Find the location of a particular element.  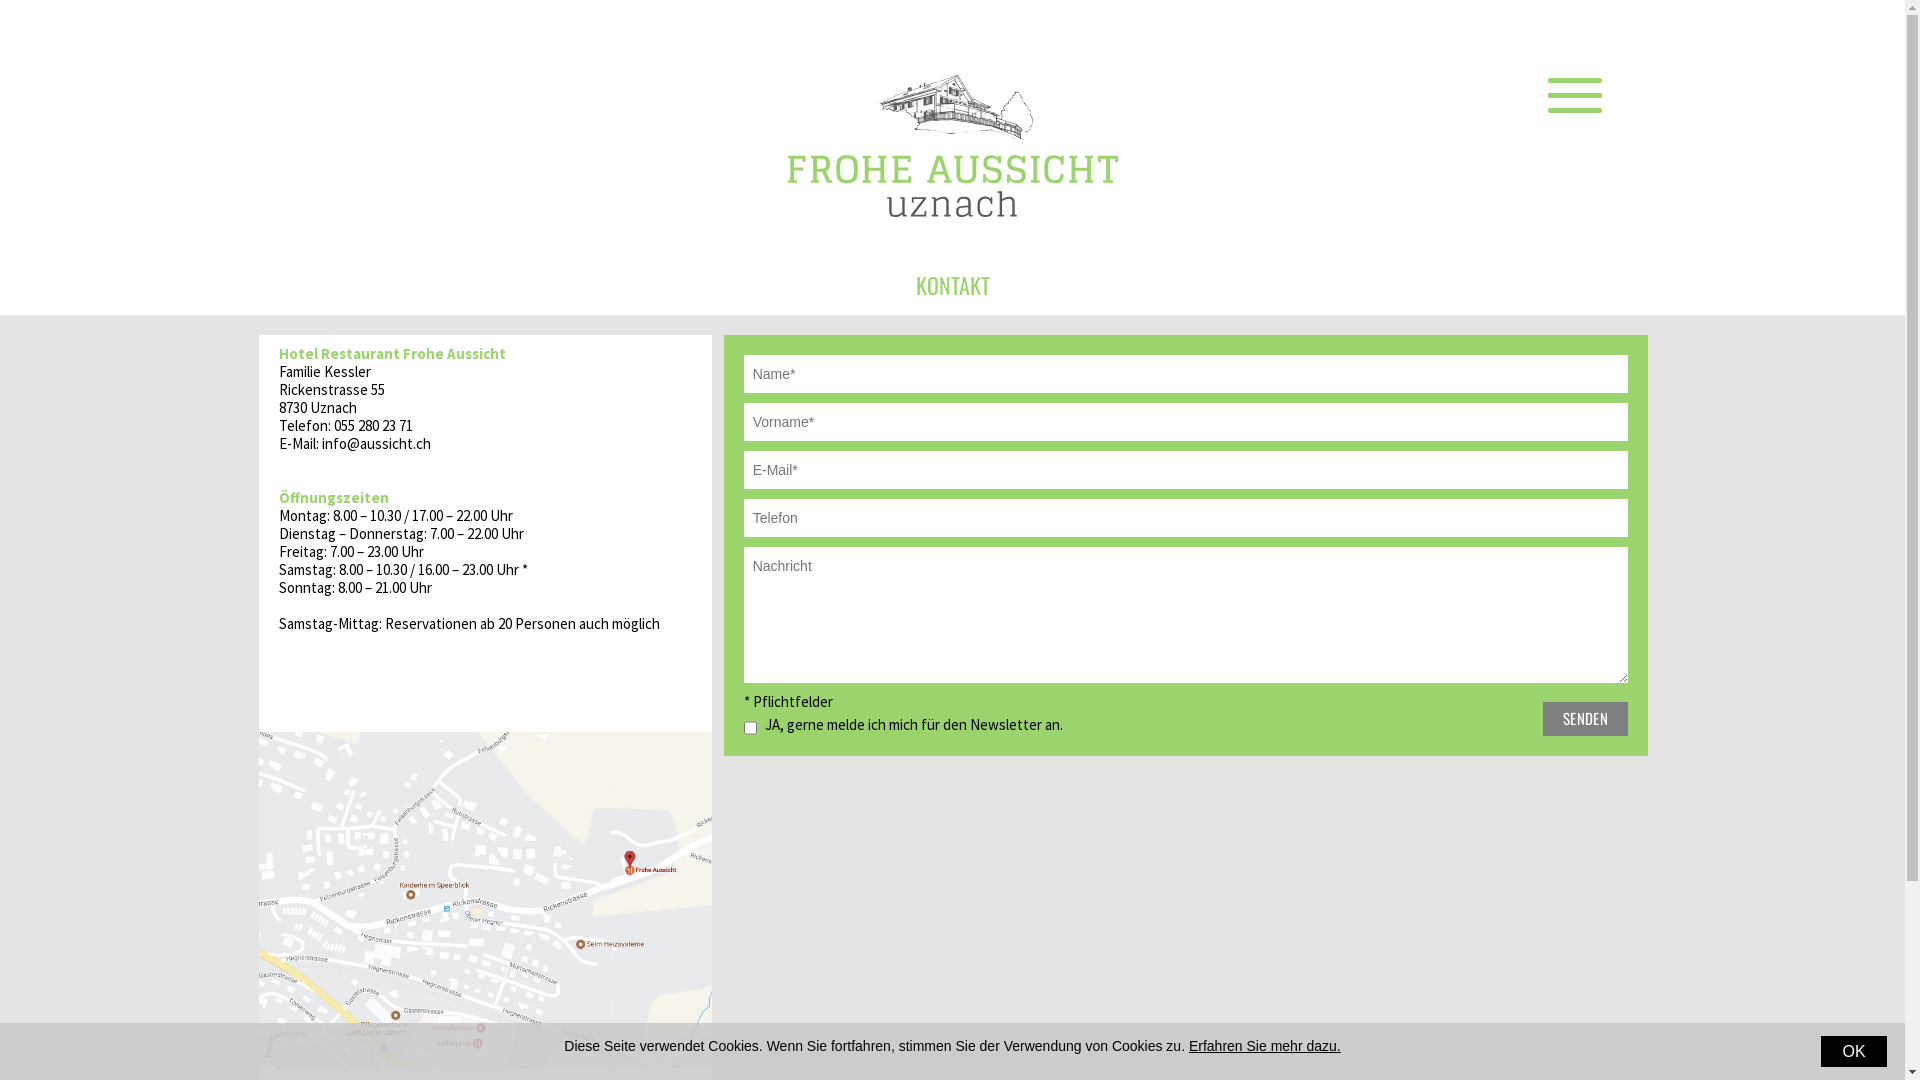

KONTAKT is located at coordinates (952, 285).